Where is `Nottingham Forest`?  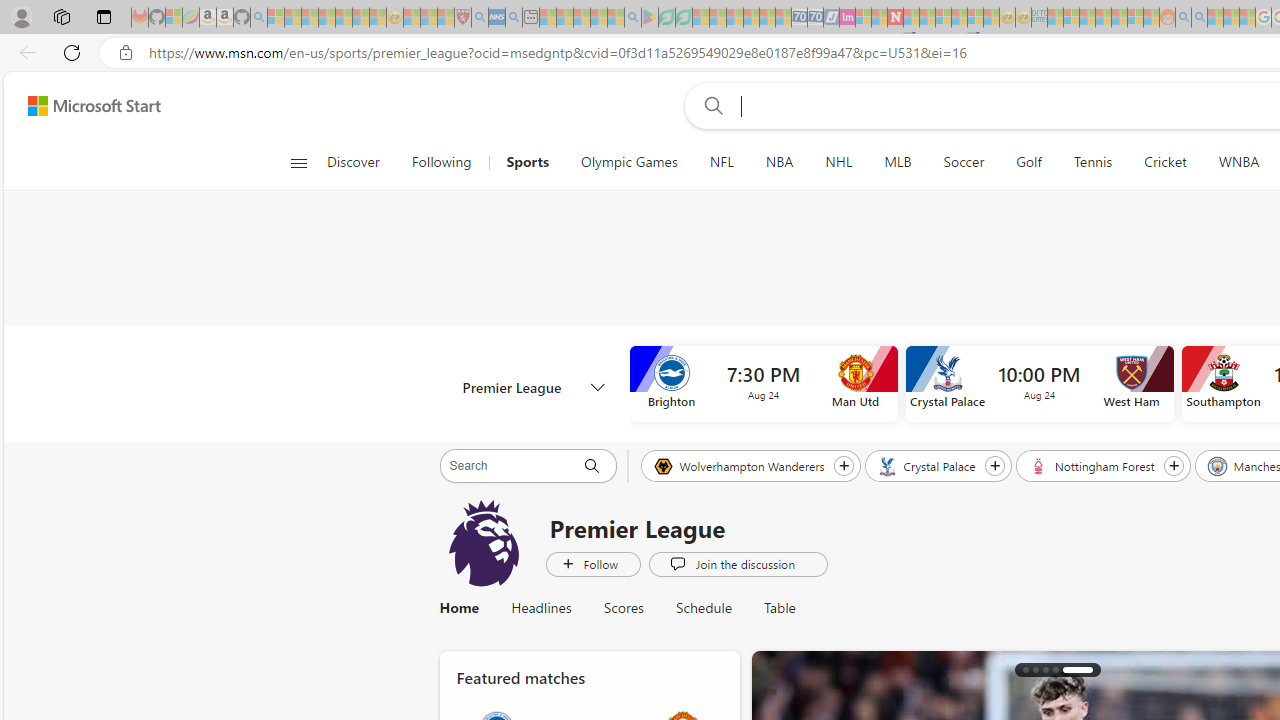
Nottingham Forest is located at coordinates (1092, 465).